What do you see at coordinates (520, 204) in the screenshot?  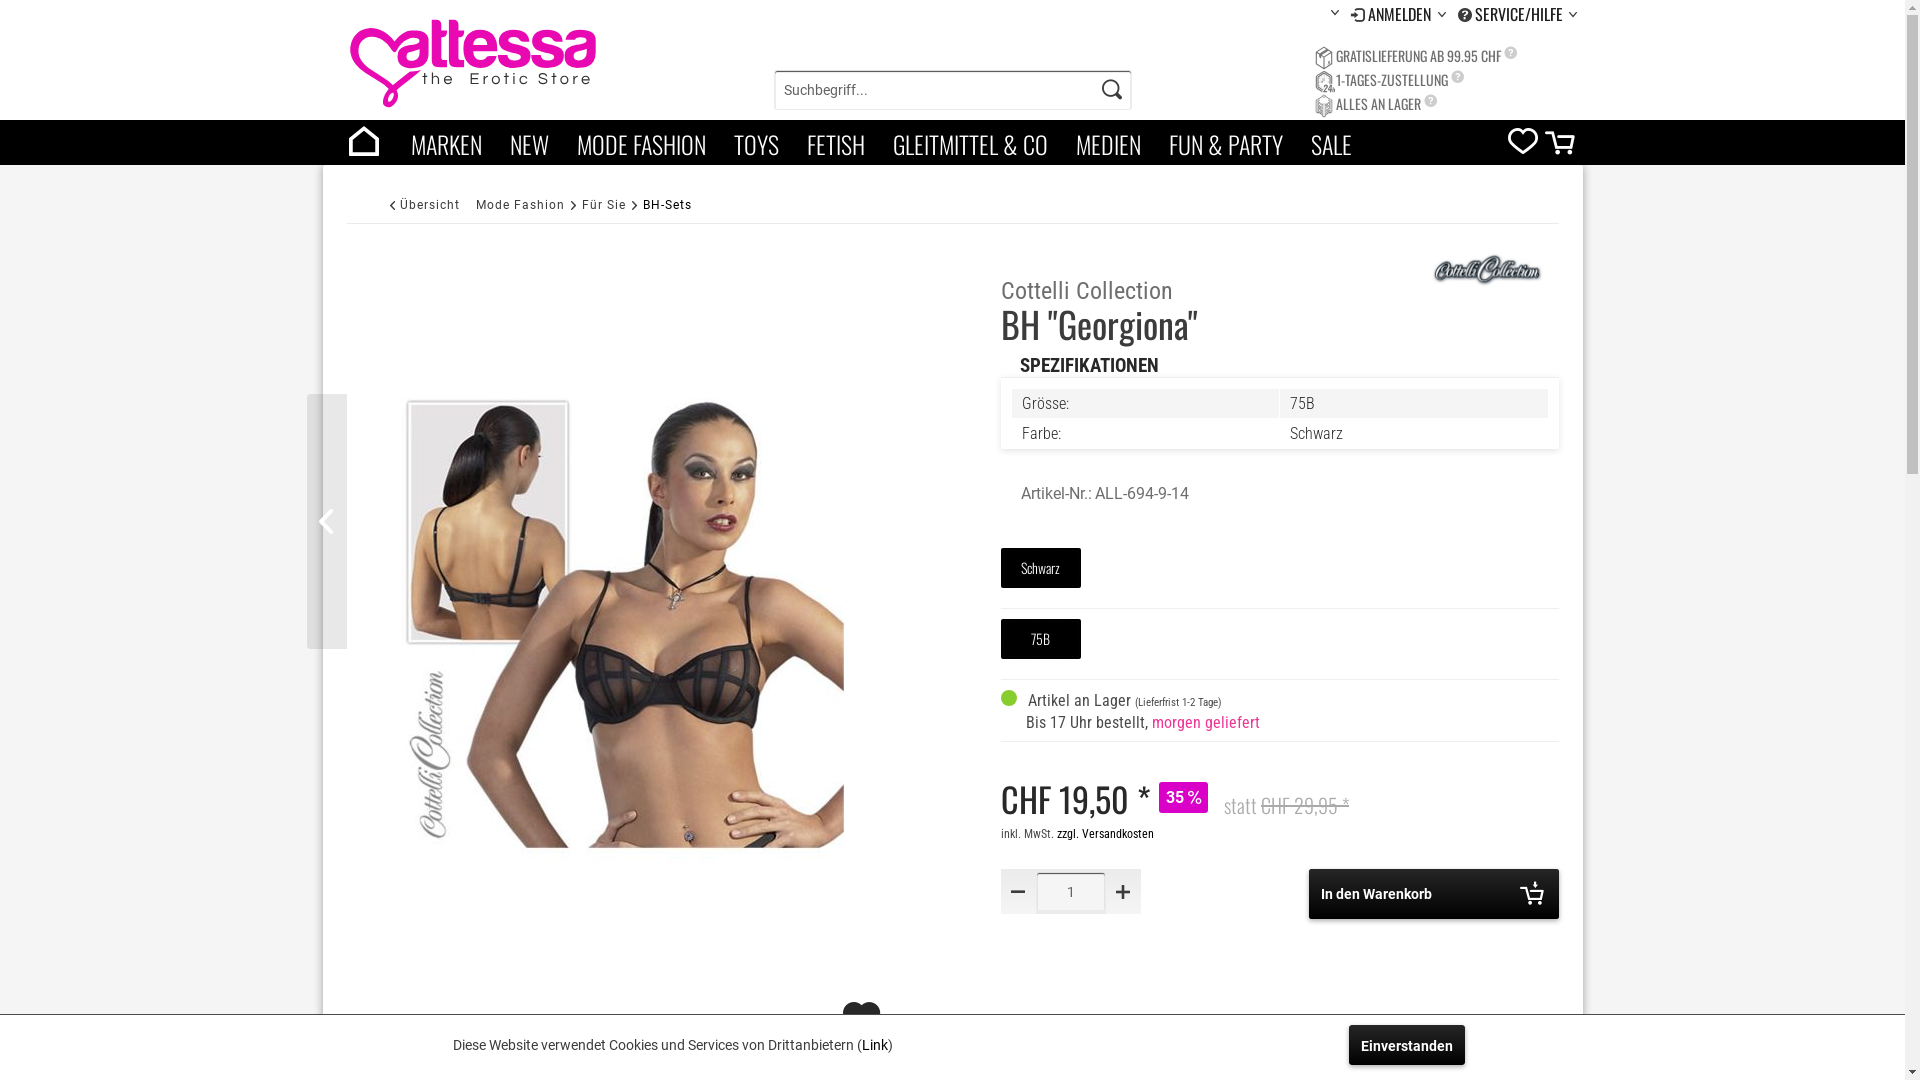 I see `Mode Fashion` at bounding box center [520, 204].